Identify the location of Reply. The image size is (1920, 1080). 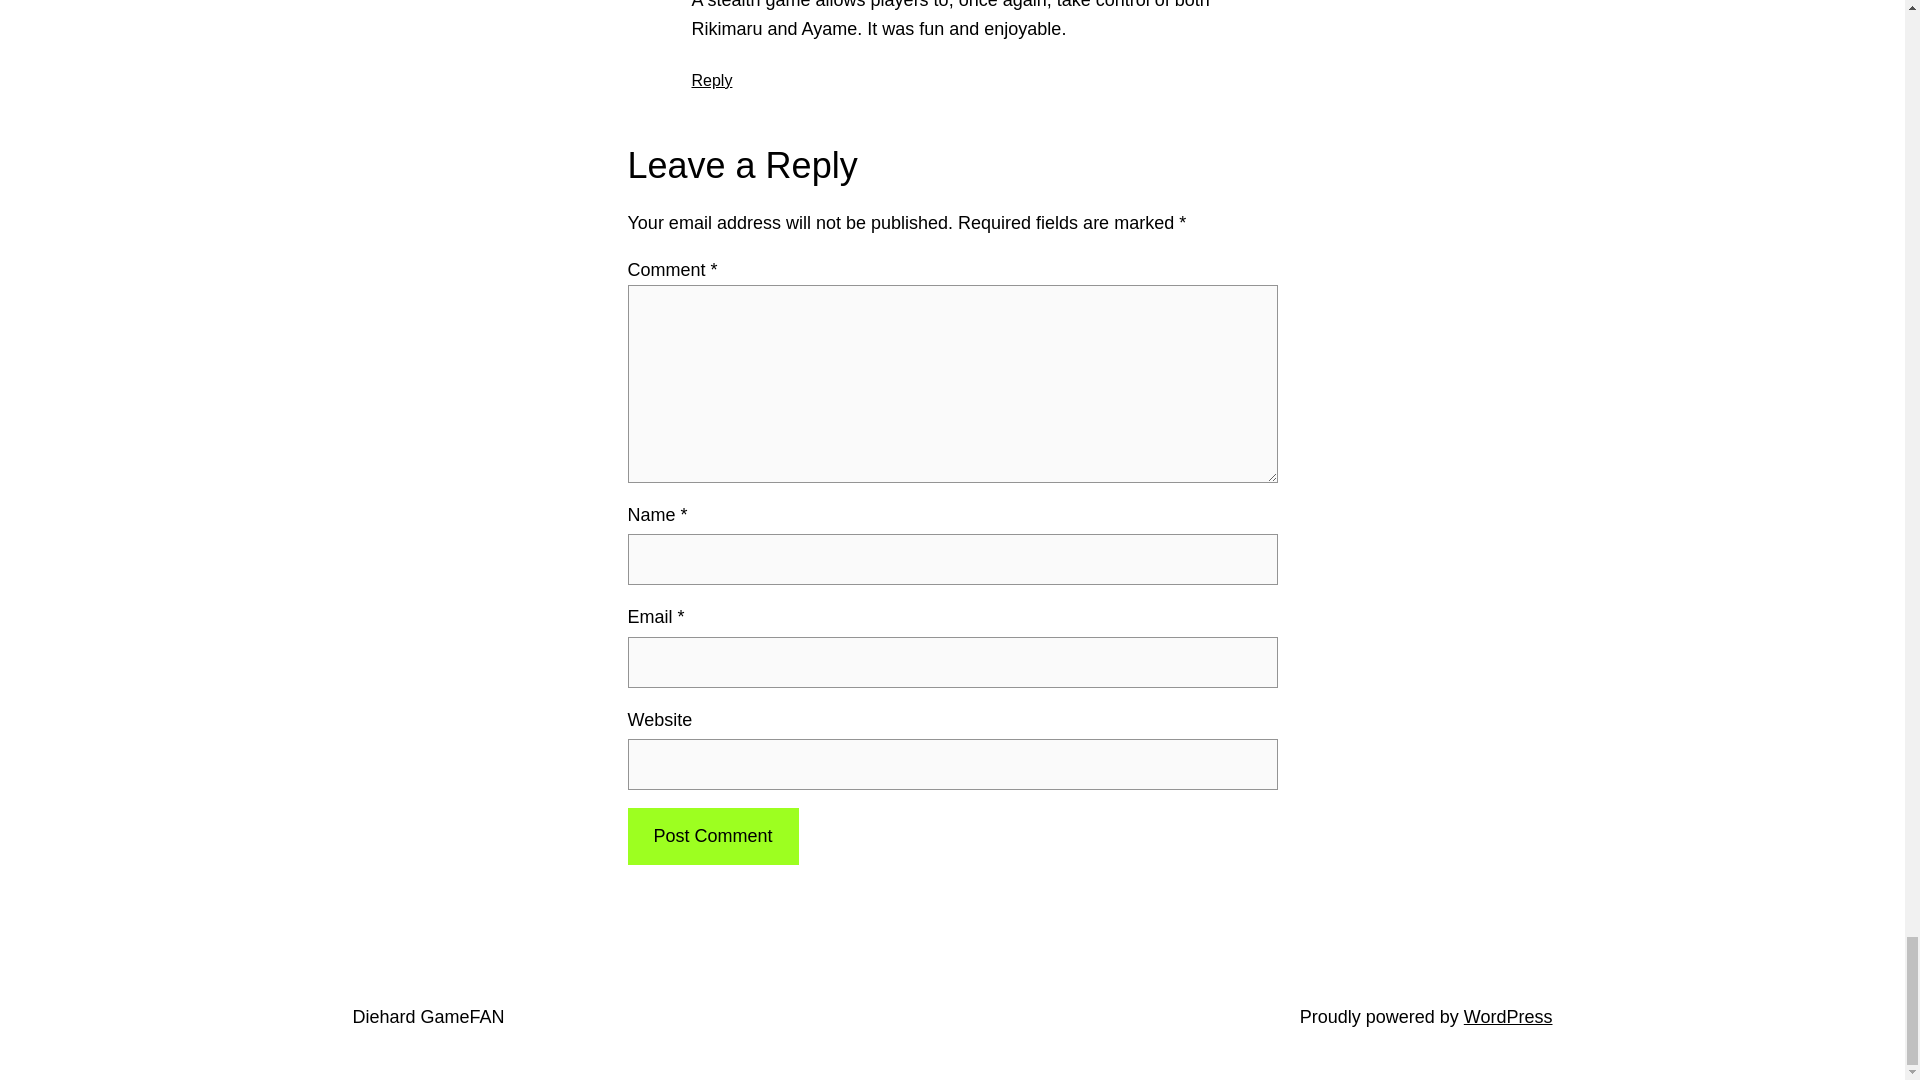
(712, 79).